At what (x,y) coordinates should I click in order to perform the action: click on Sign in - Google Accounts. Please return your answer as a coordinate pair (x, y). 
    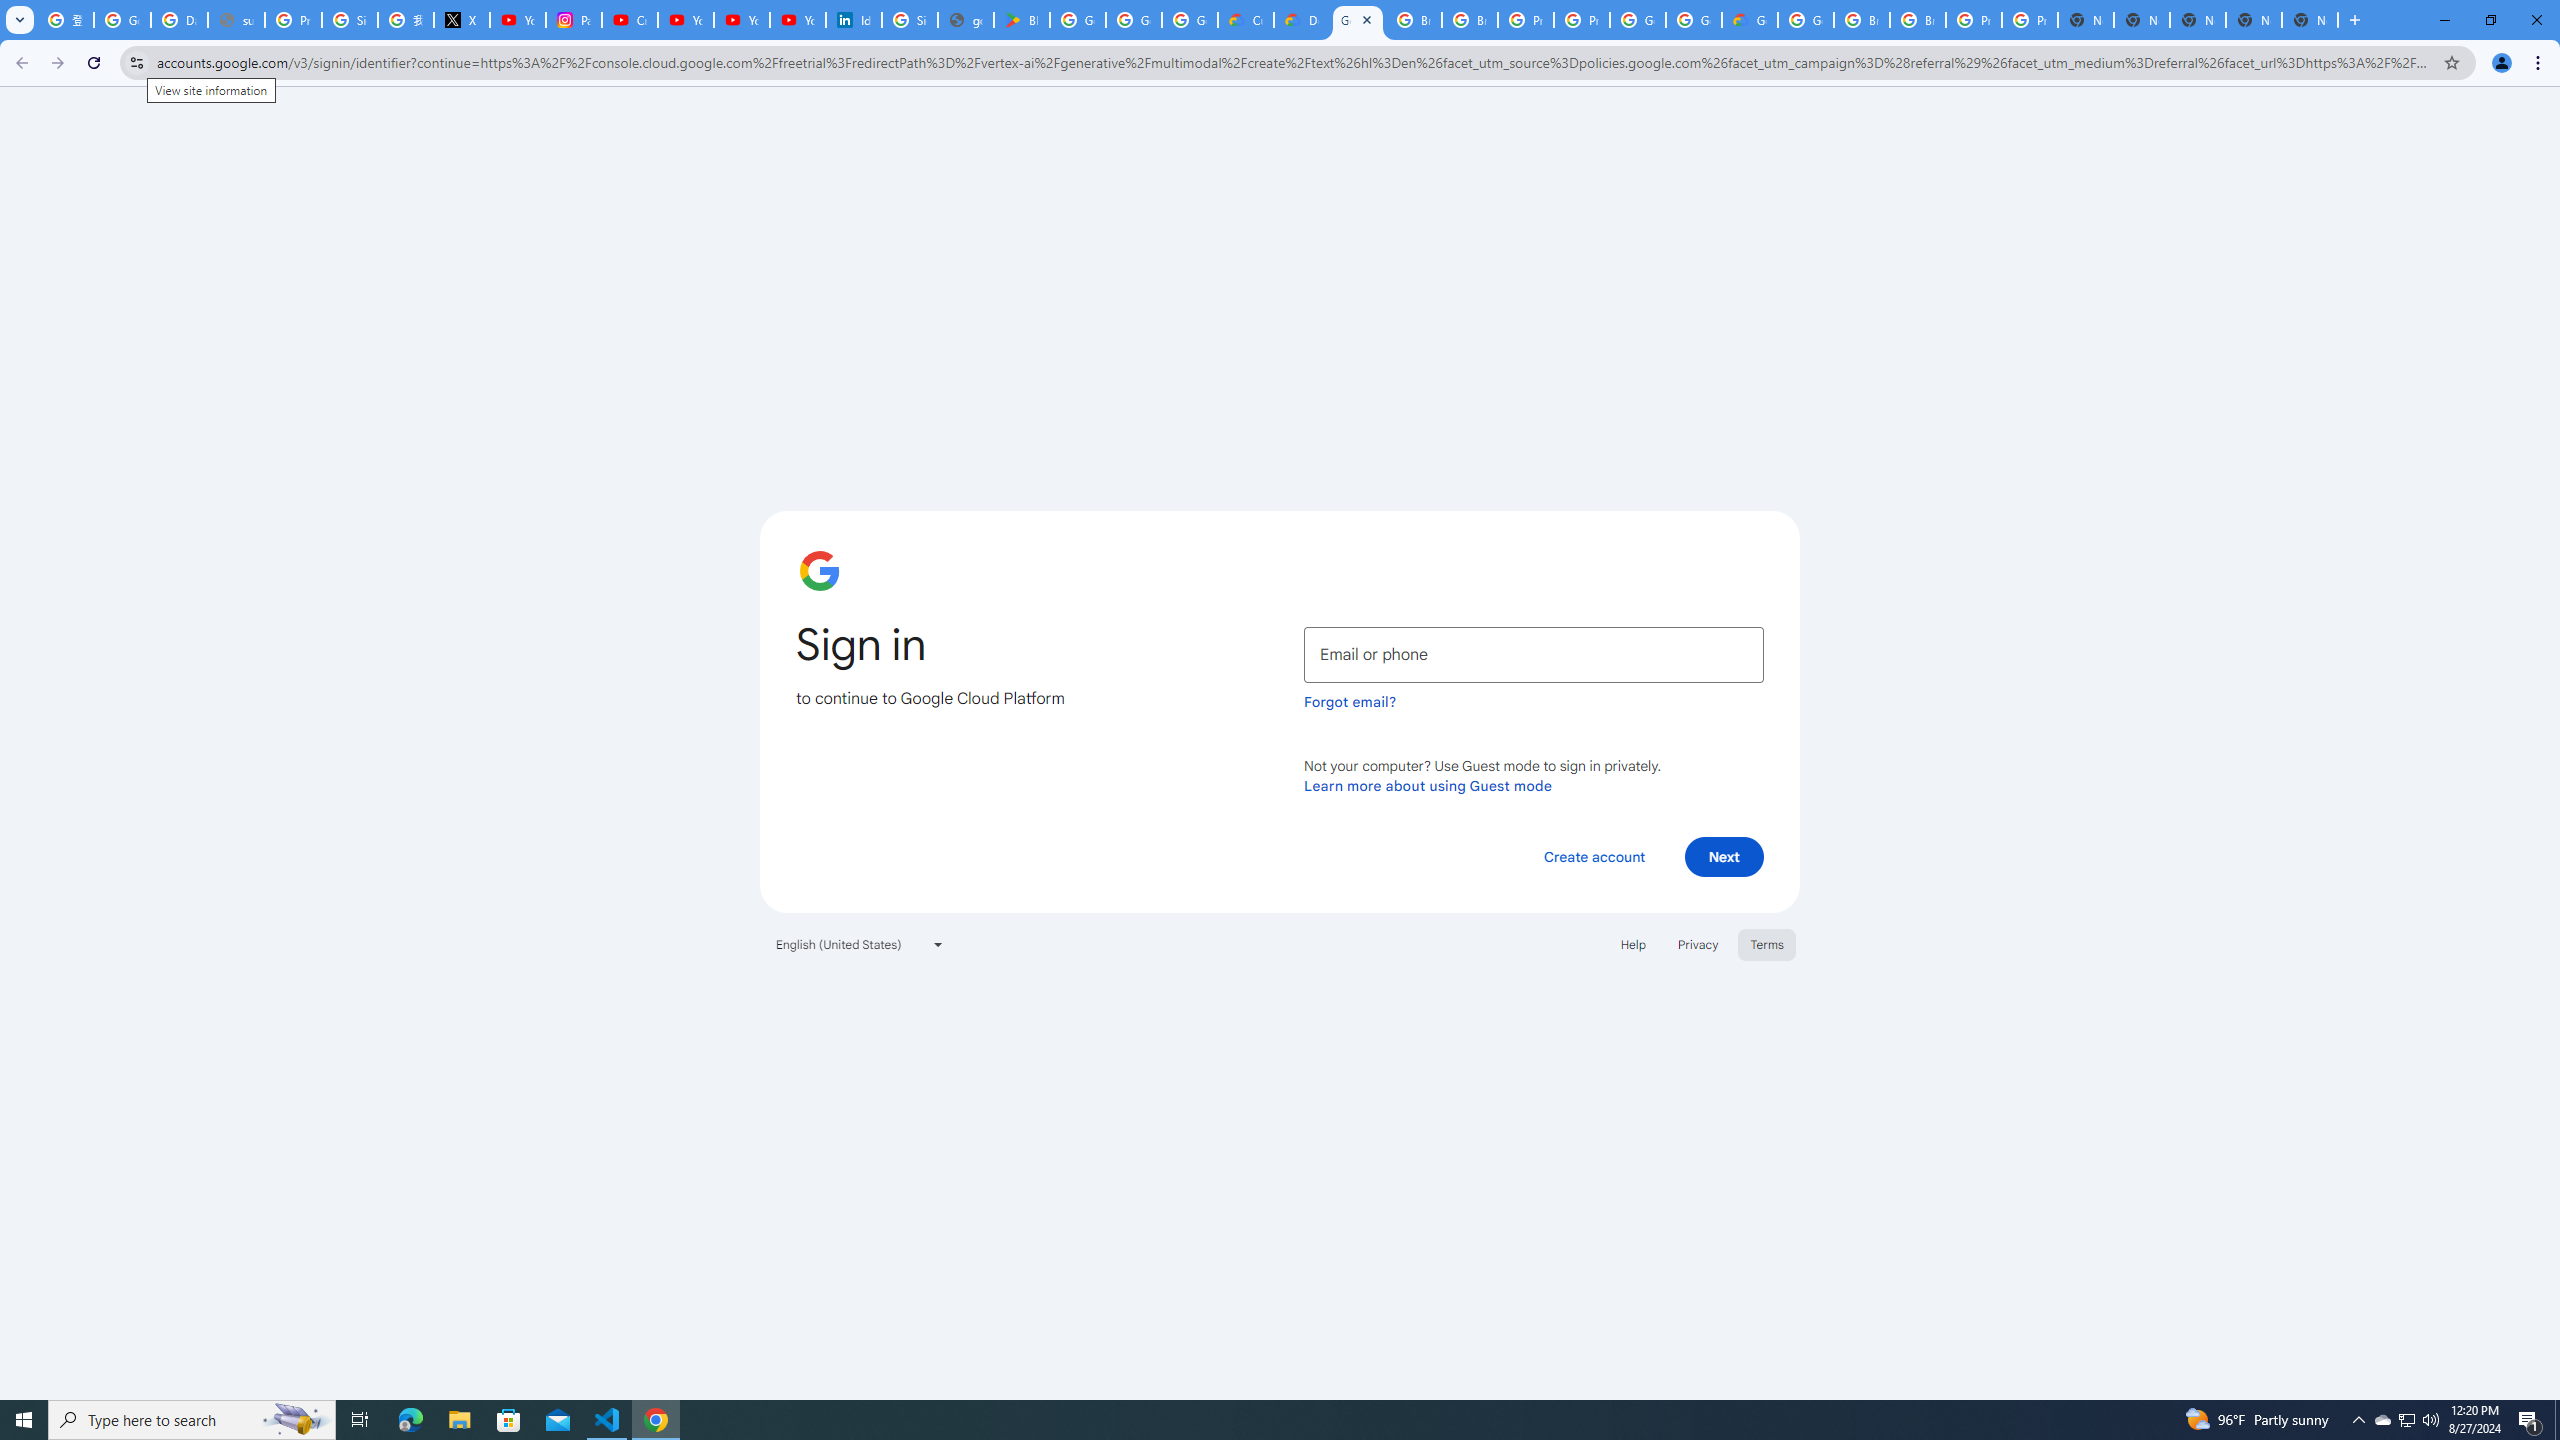
    Looking at the image, I should click on (910, 20).